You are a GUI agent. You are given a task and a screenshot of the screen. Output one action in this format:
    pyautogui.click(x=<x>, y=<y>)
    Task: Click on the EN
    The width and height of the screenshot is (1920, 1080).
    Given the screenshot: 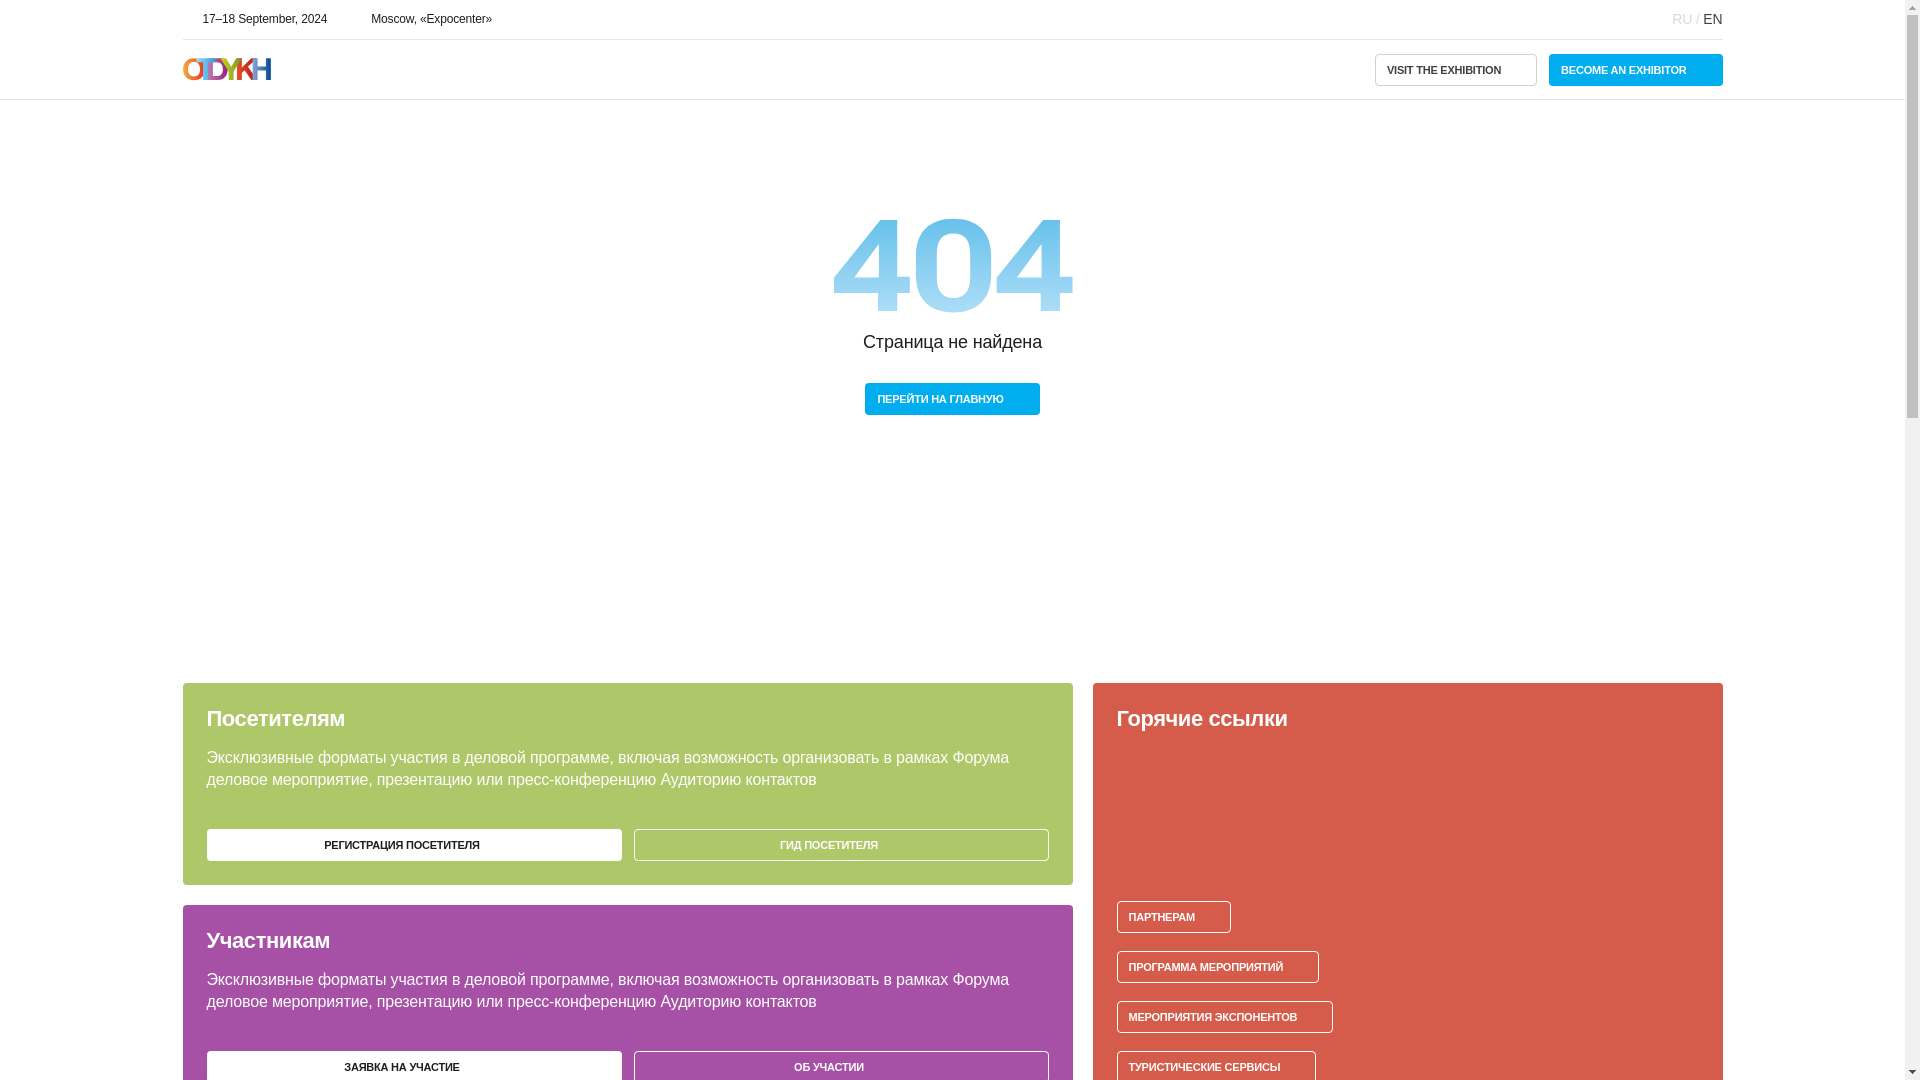 What is the action you would take?
    pyautogui.click(x=1712, y=18)
    